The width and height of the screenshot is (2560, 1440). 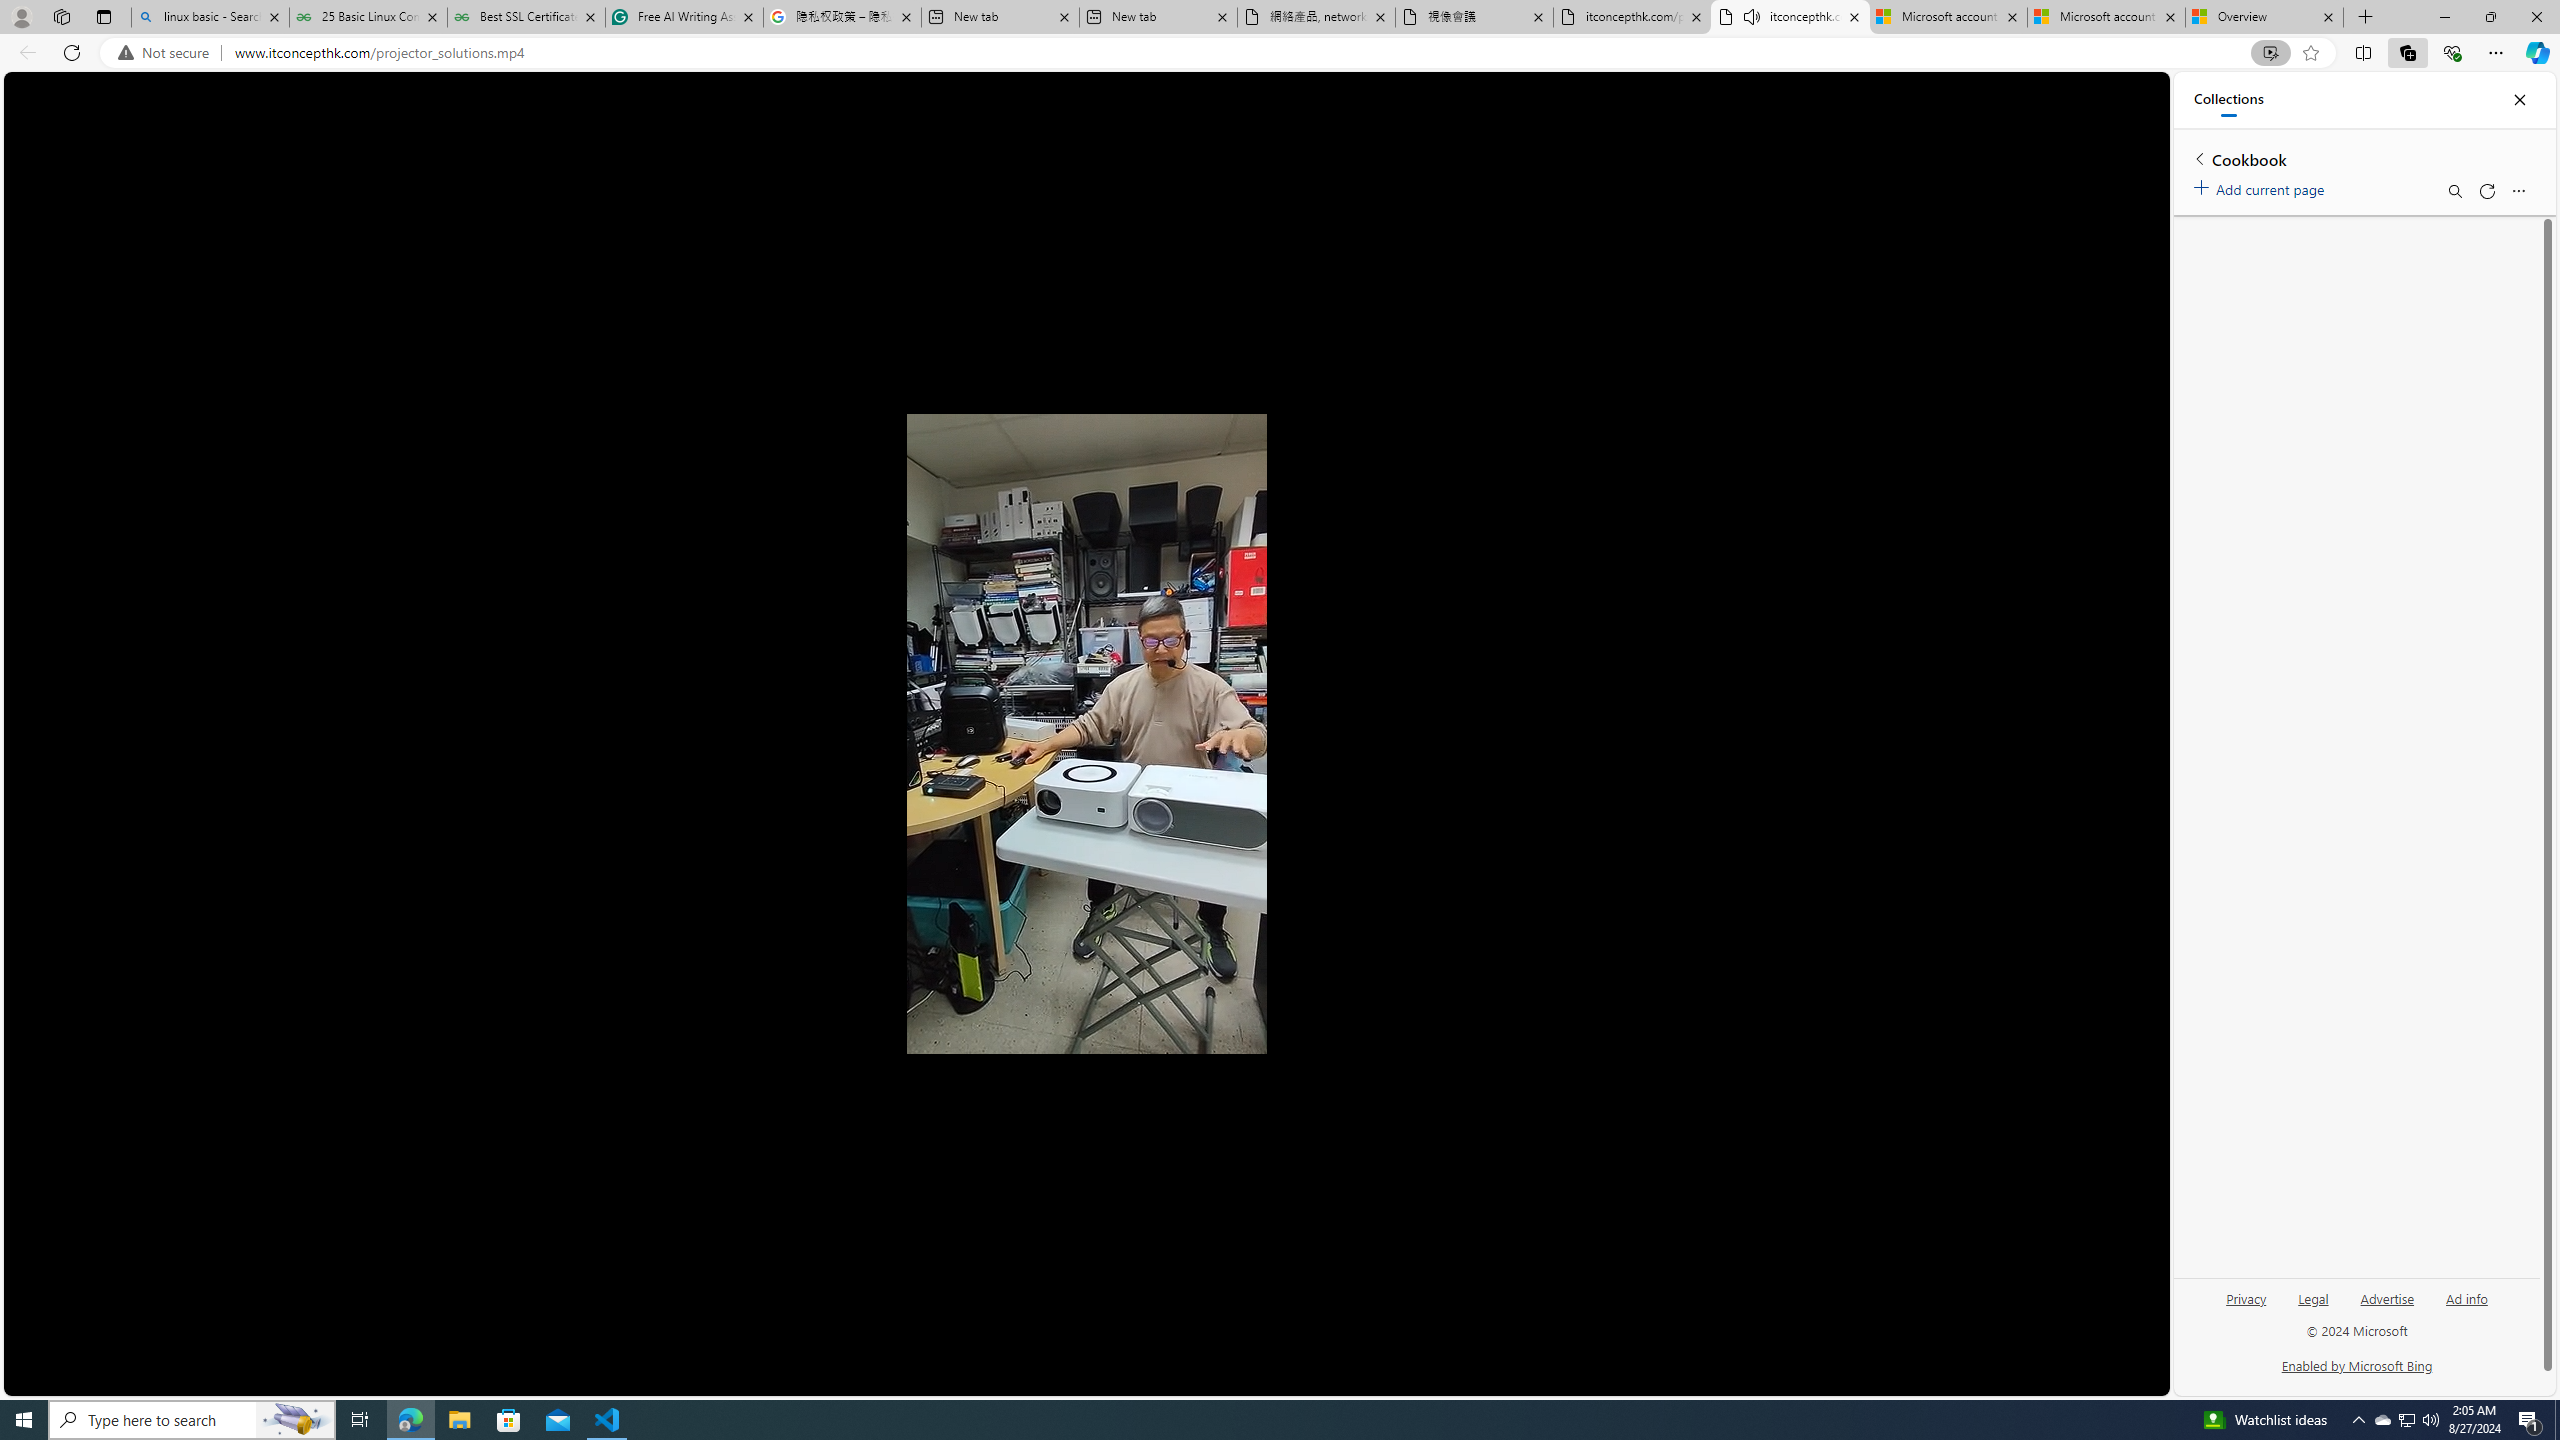 I want to click on Add current page, so click(x=2262, y=186).